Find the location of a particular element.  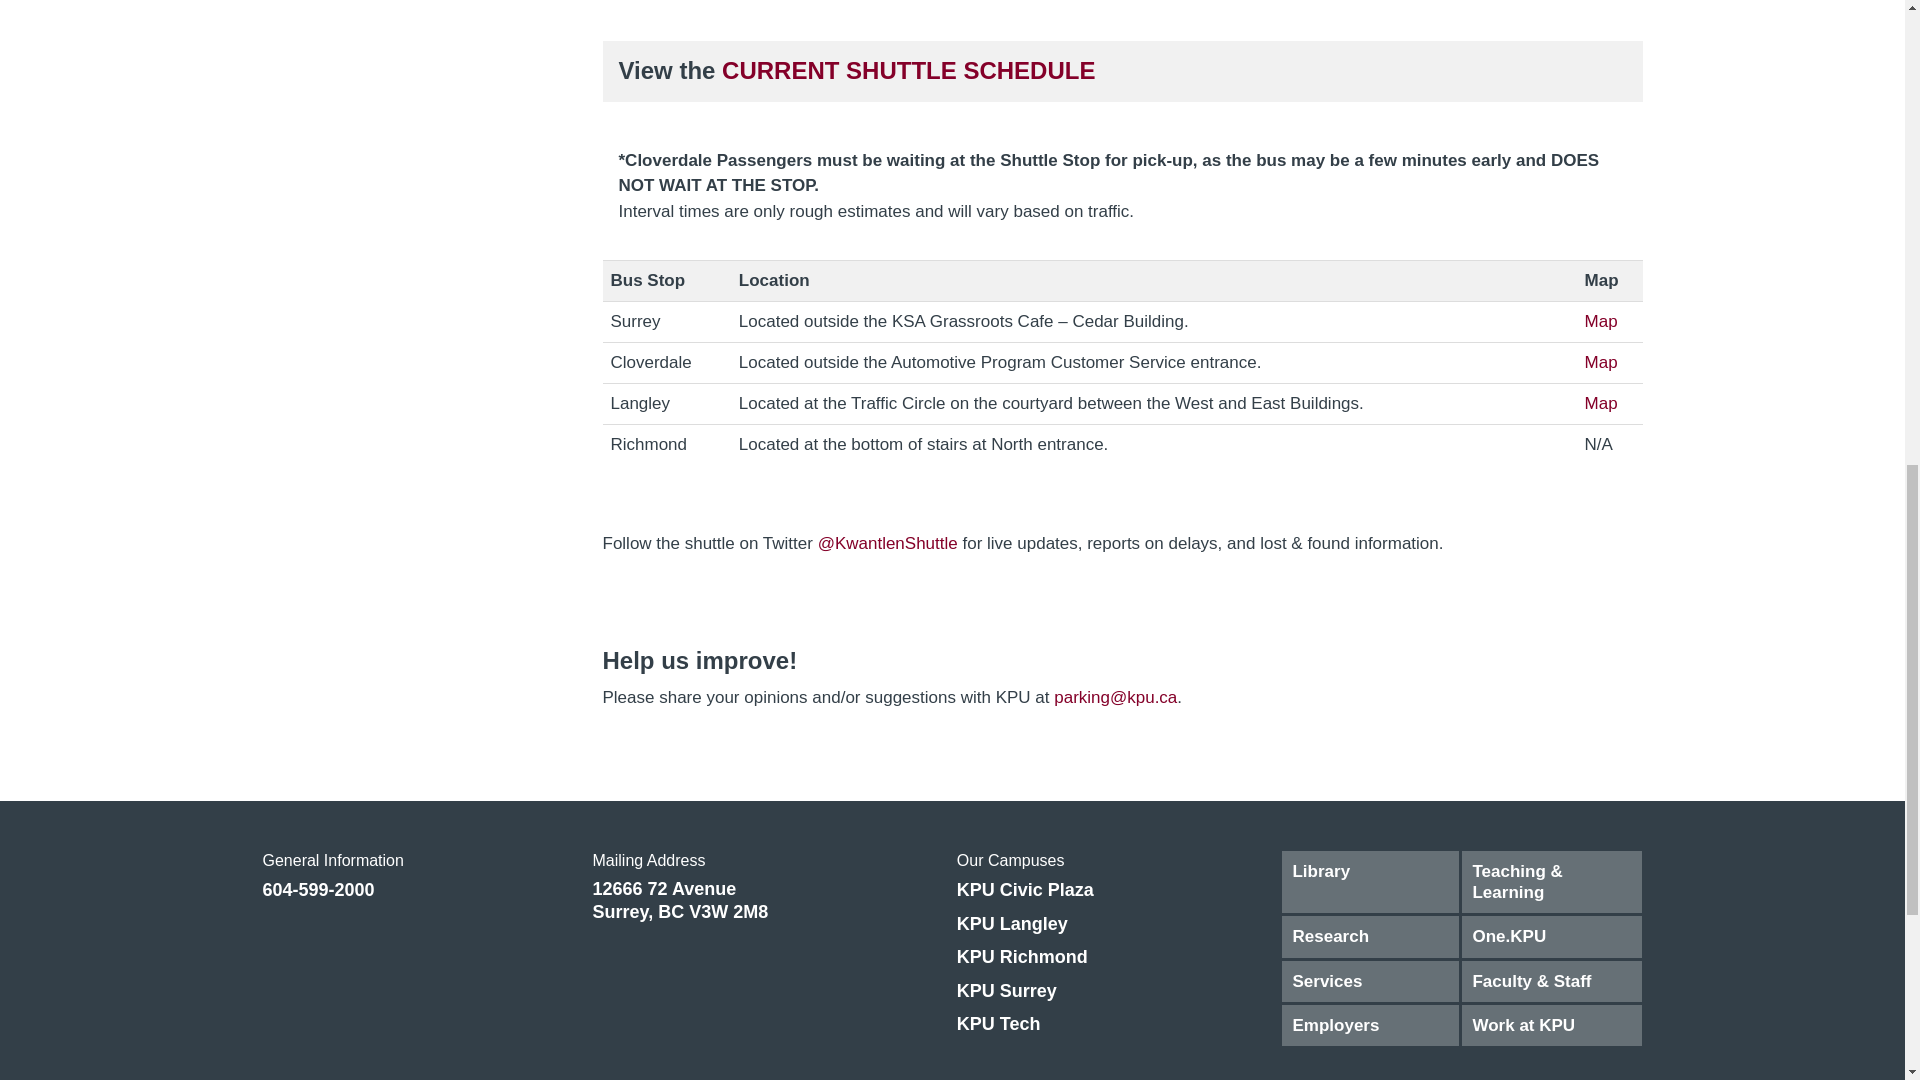

Map is located at coordinates (1602, 321).